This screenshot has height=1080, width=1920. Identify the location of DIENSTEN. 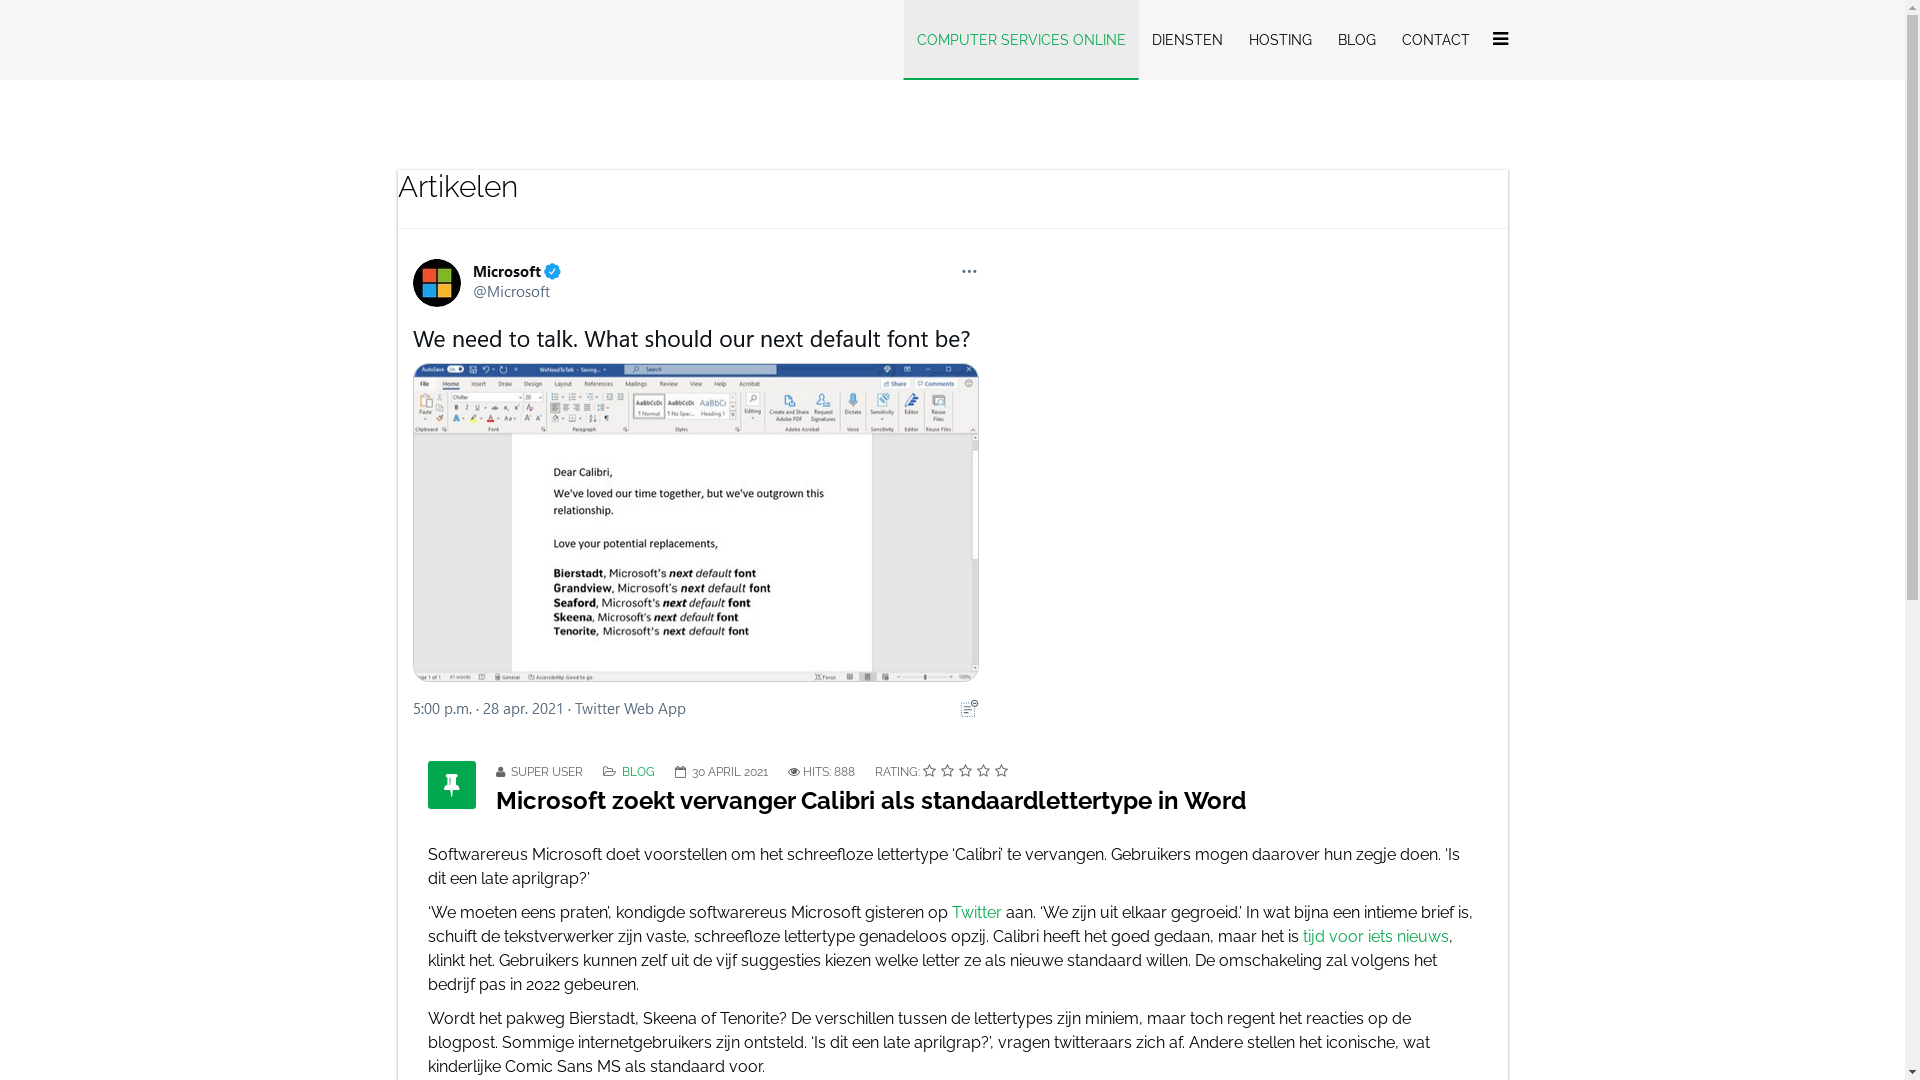
(1186, 40).